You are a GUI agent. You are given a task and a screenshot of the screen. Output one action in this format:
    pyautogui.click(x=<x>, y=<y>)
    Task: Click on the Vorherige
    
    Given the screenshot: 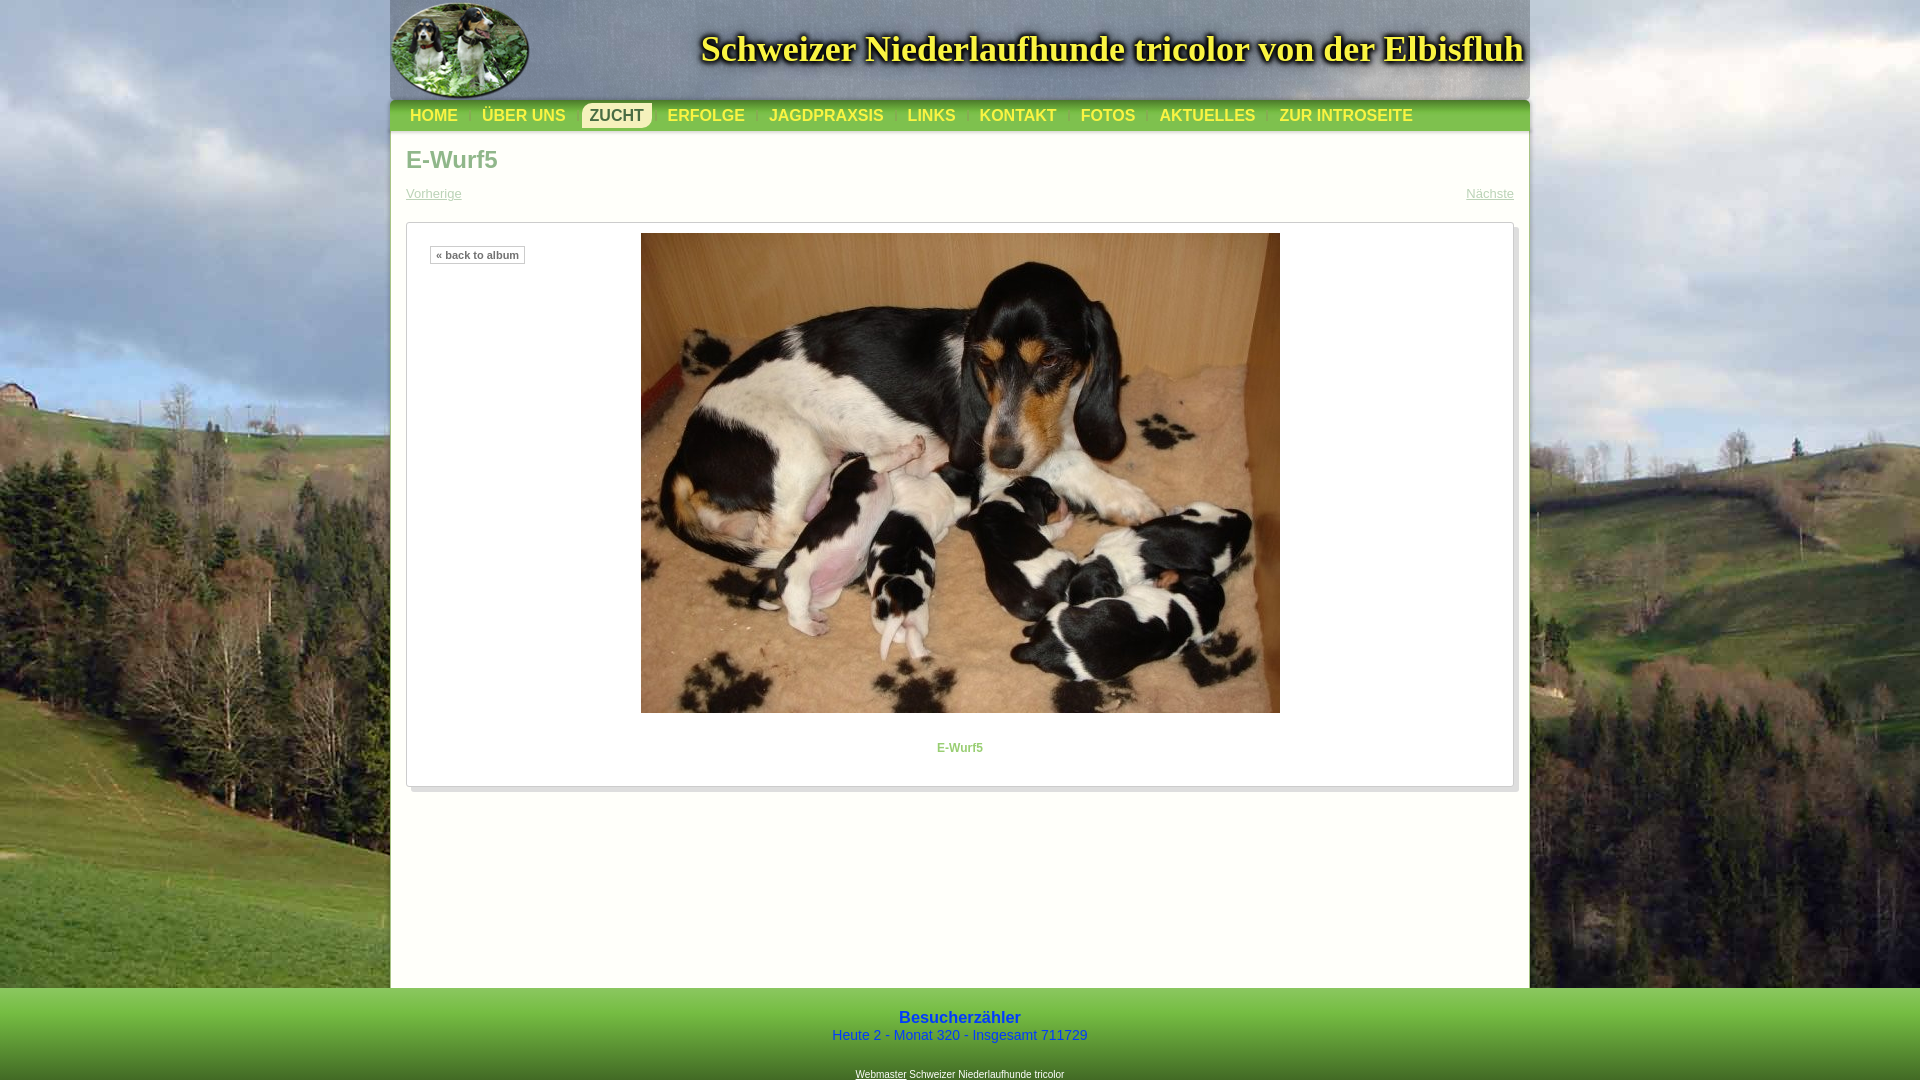 What is the action you would take?
    pyautogui.click(x=434, y=194)
    